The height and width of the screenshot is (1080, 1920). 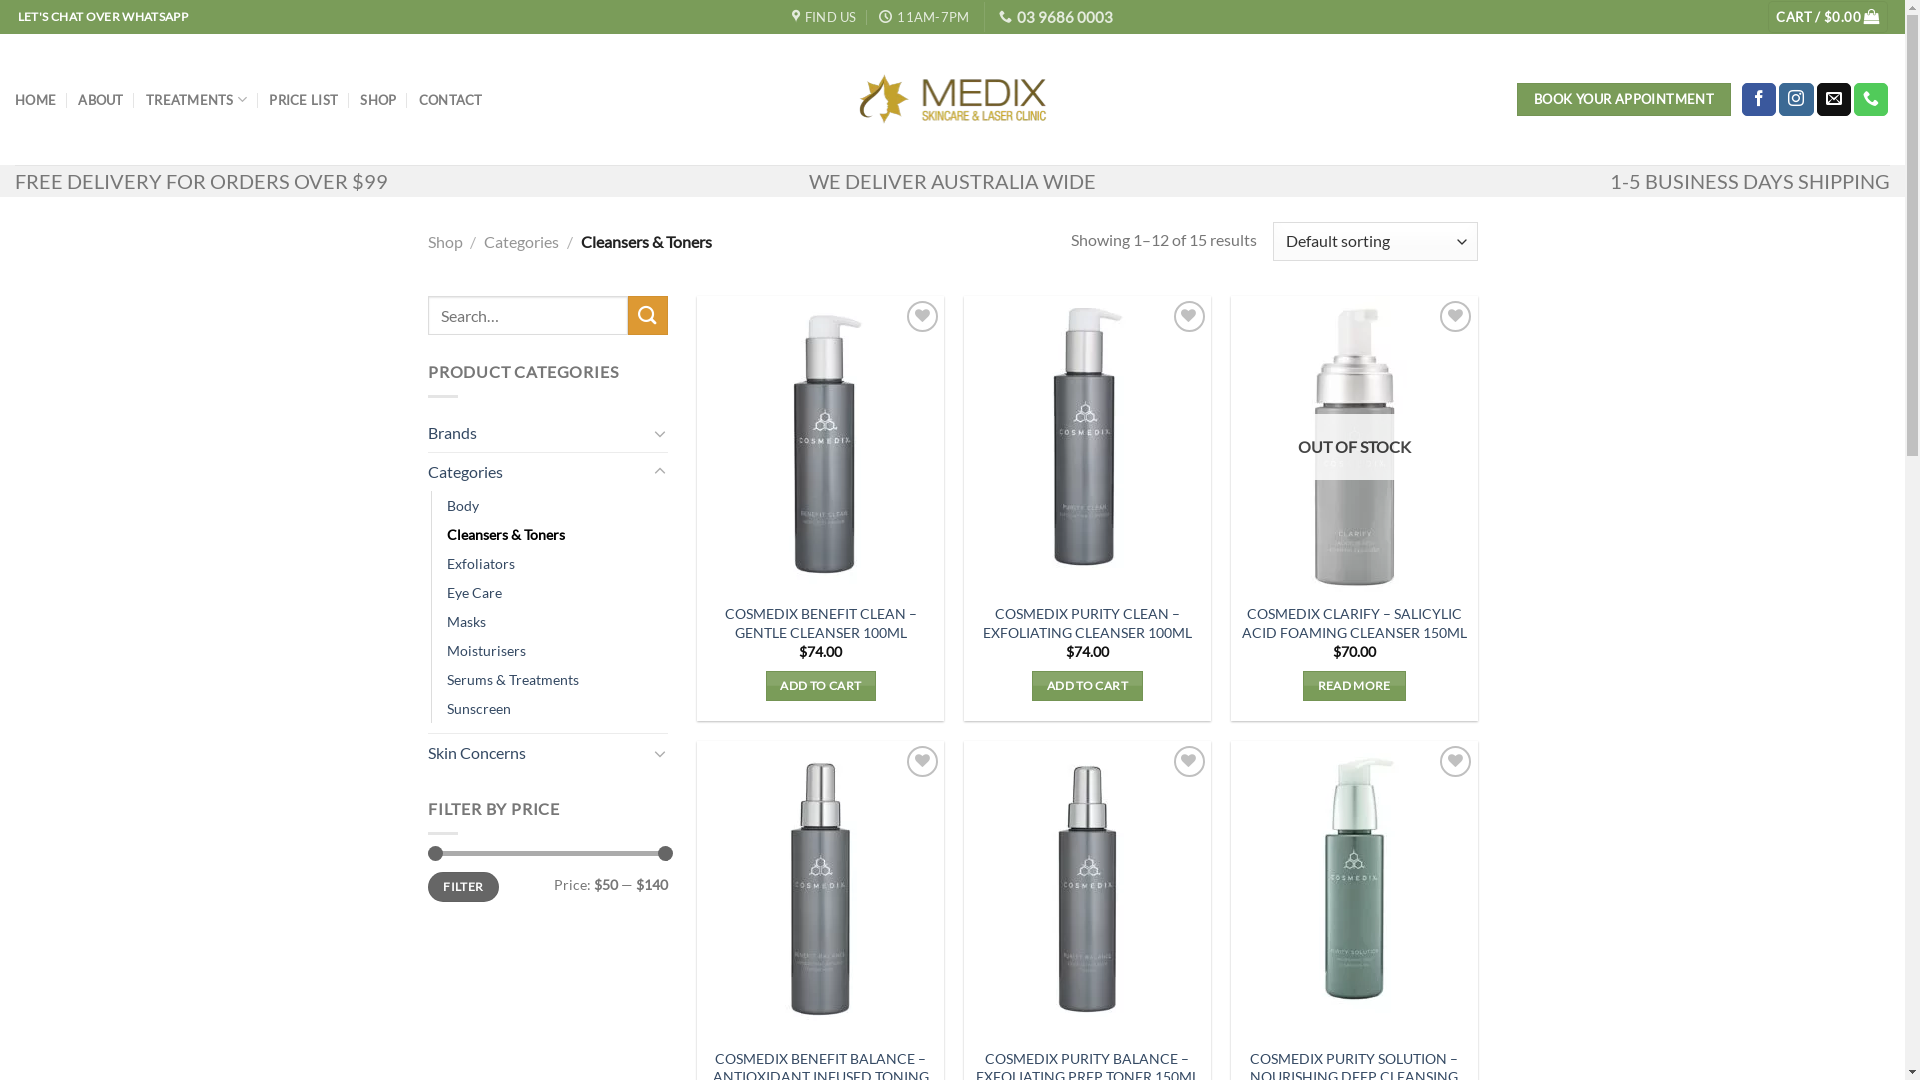 What do you see at coordinates (464, 888) in the screenshot?
I see `FILTER` at bounding box center [464, 888].